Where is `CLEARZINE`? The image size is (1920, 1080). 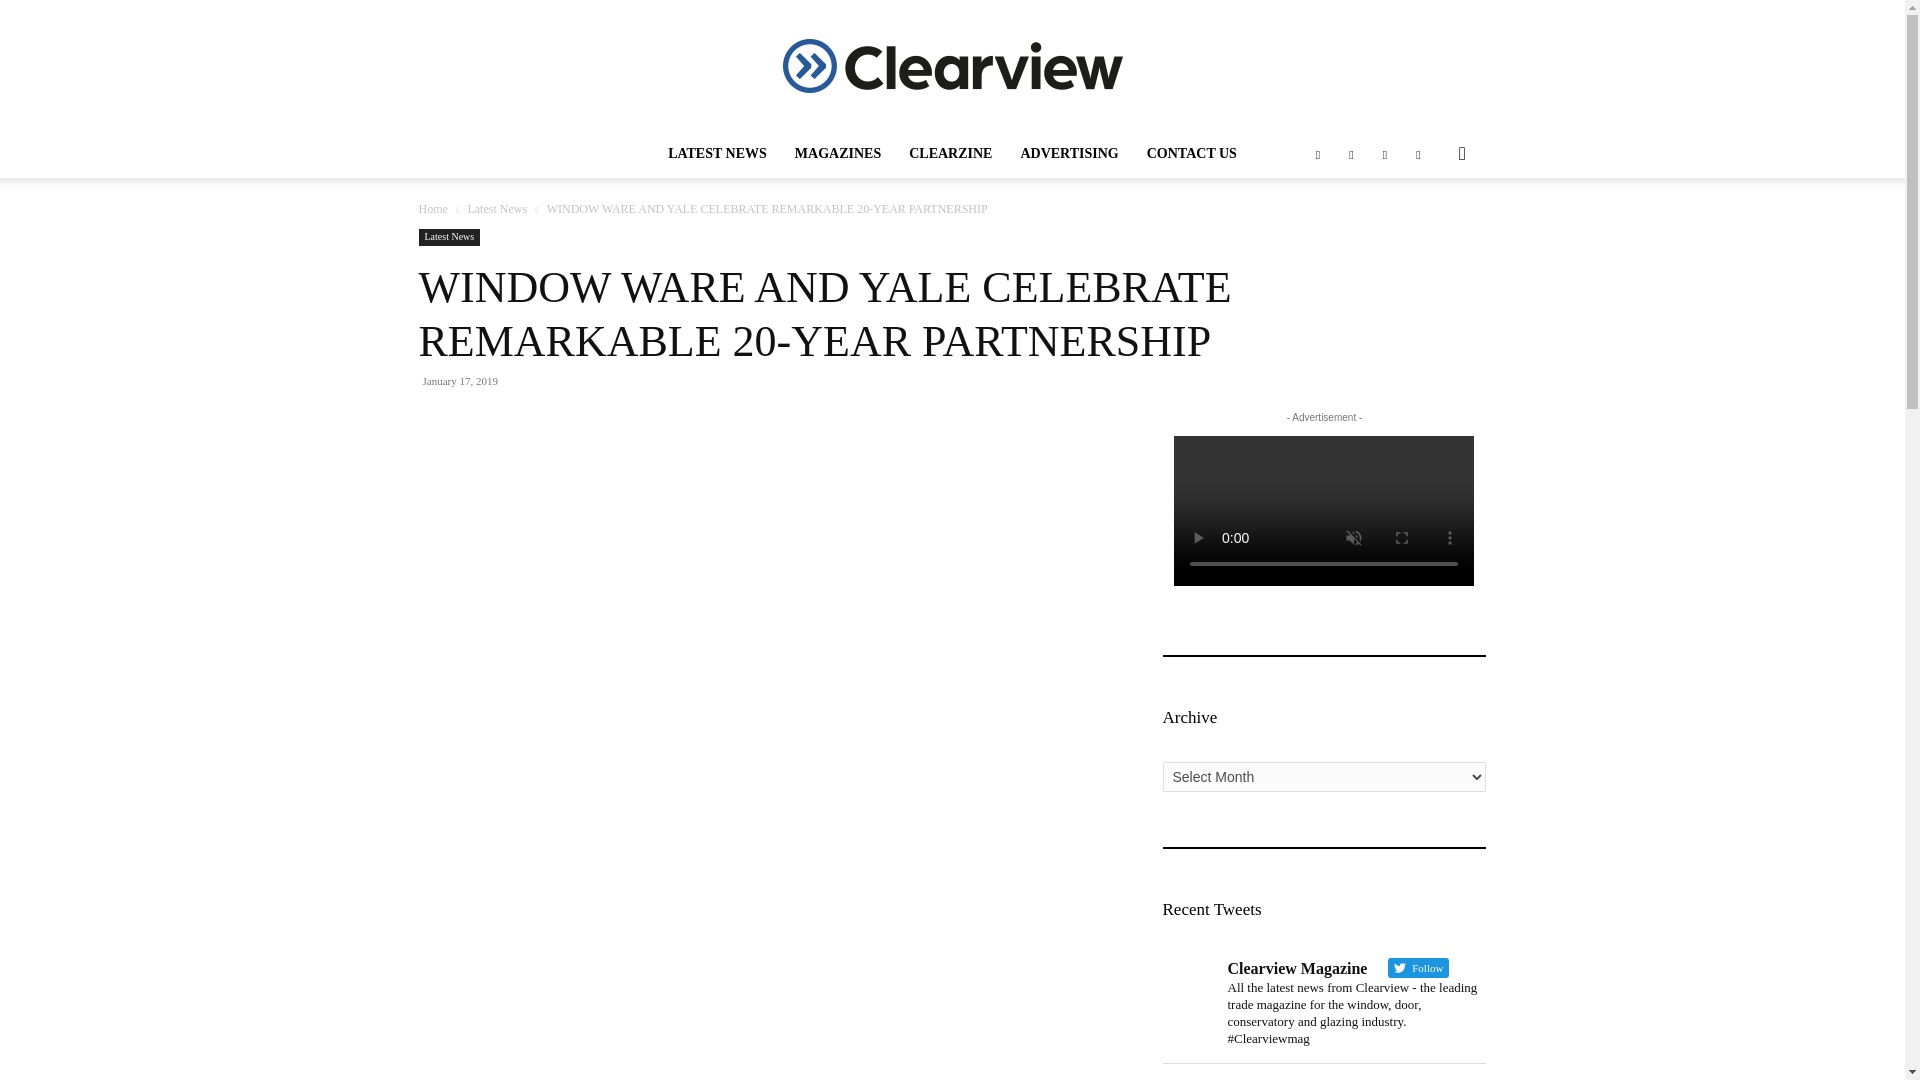 CLEARZINE is located at coordinates (950, 154).